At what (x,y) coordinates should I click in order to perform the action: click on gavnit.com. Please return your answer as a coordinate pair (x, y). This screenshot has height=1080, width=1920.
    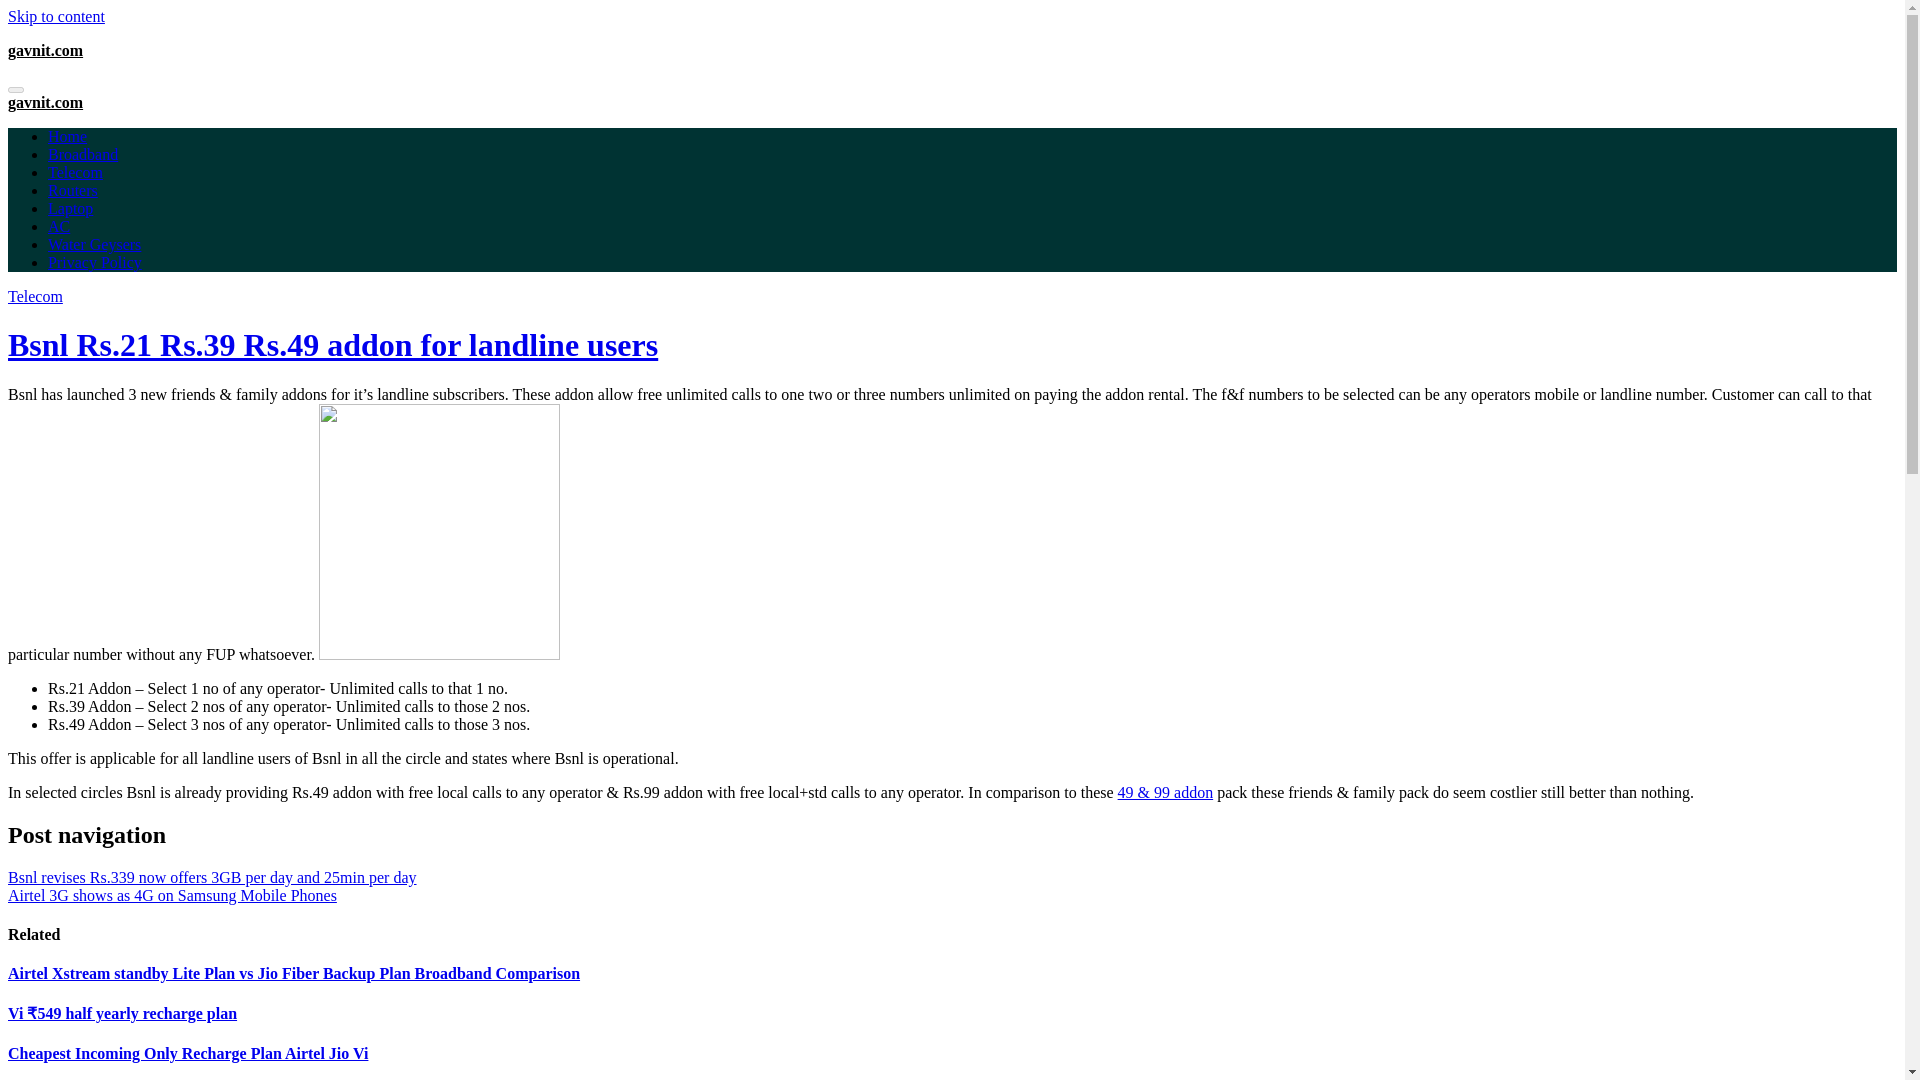
    Looking at the image, I should click on (44, 102).